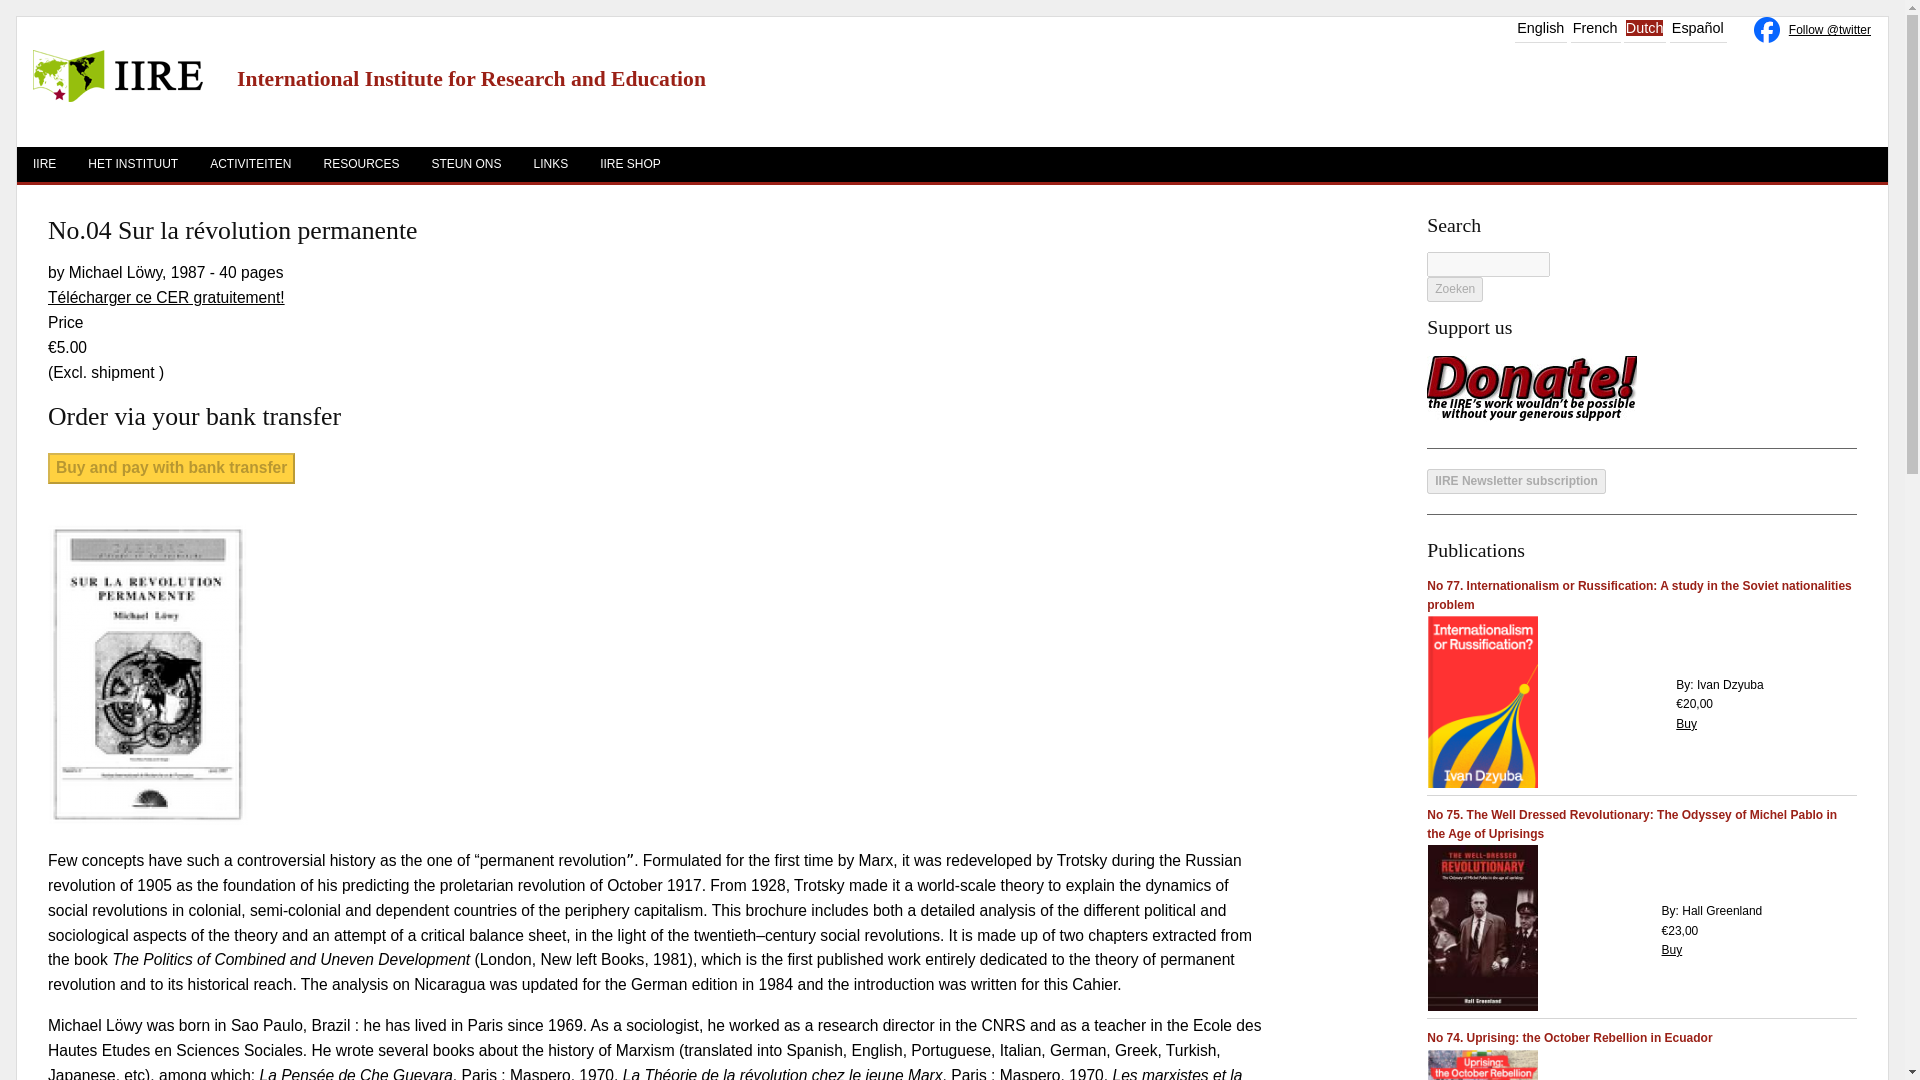 The width and height of the screenshot is (1920, 1080). What do you see at coordinates (44, 164) in the screenshot?
I see `IIRE` at bounding box center [44, 164].